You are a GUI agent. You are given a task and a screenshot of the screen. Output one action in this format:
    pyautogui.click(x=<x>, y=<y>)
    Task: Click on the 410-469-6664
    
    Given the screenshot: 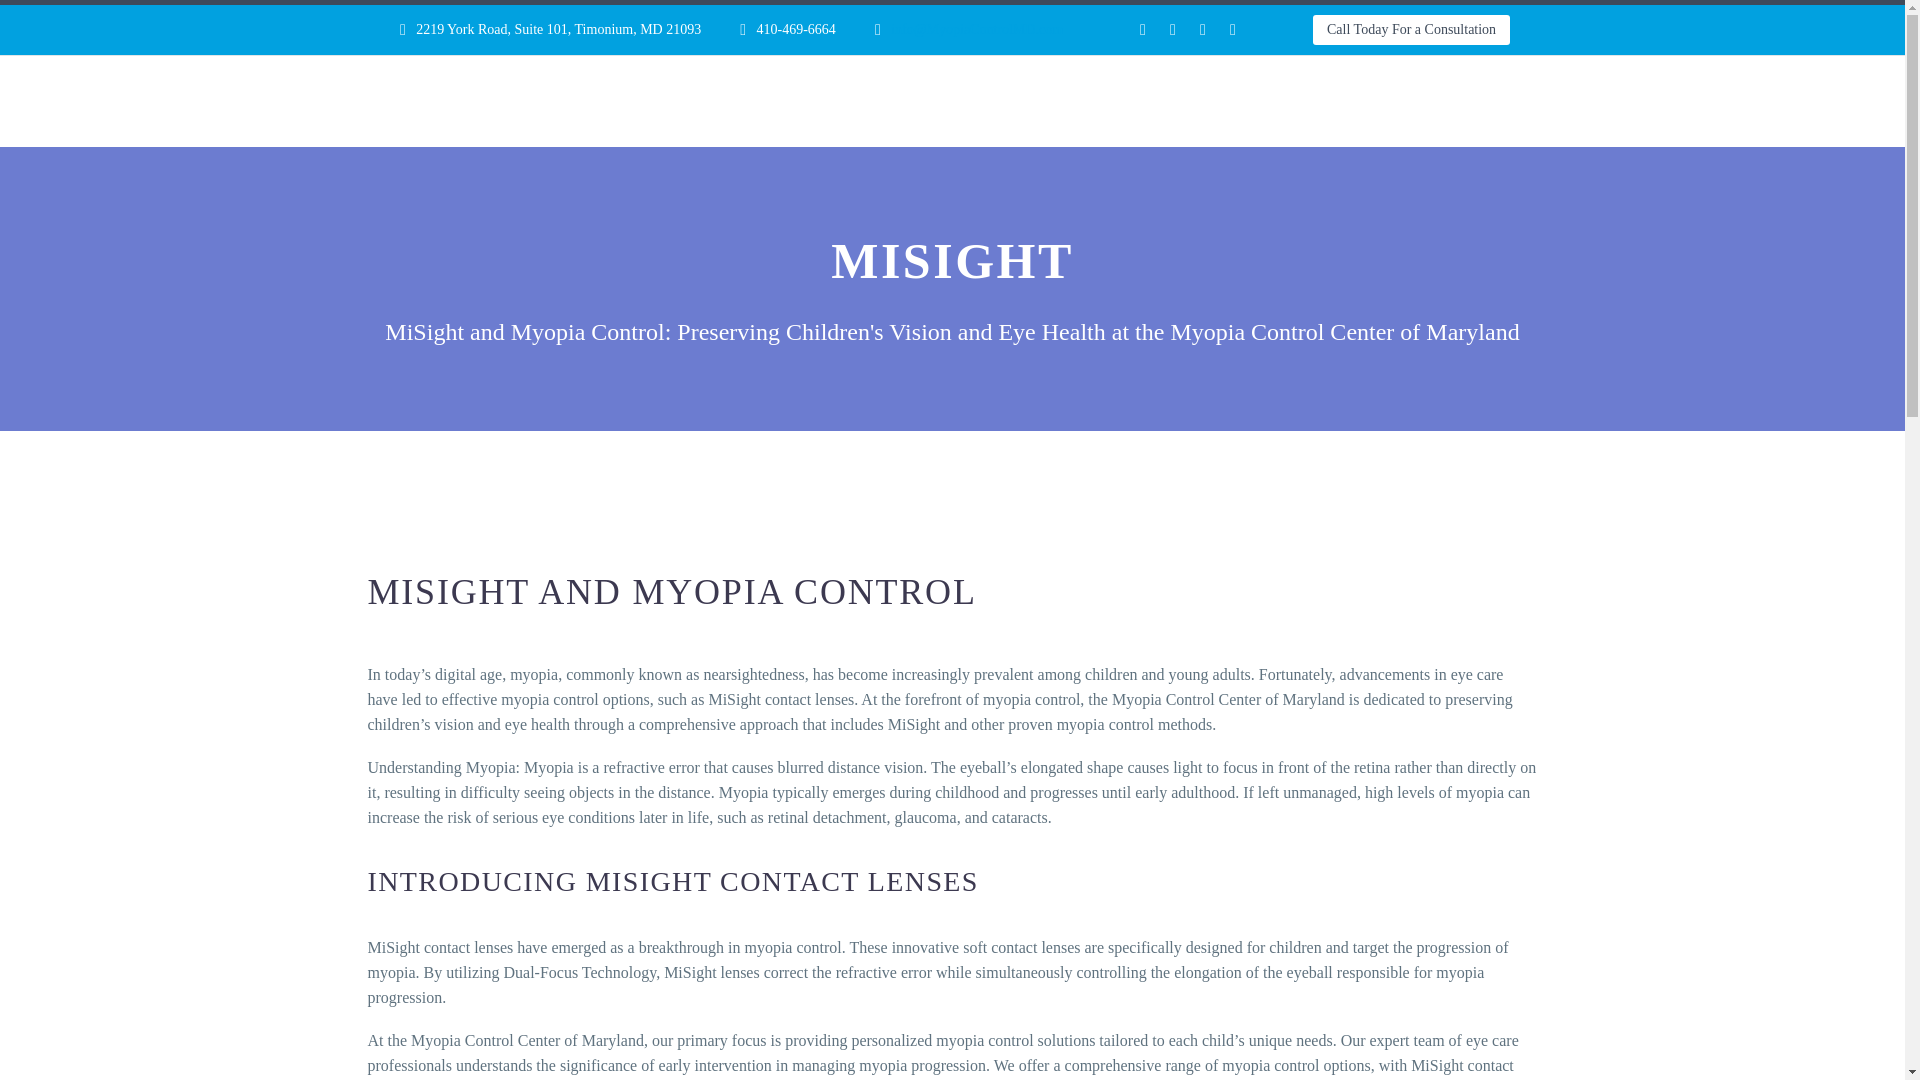 What is the action you would take?
    pyautogui.click(x=796, y=28)
    